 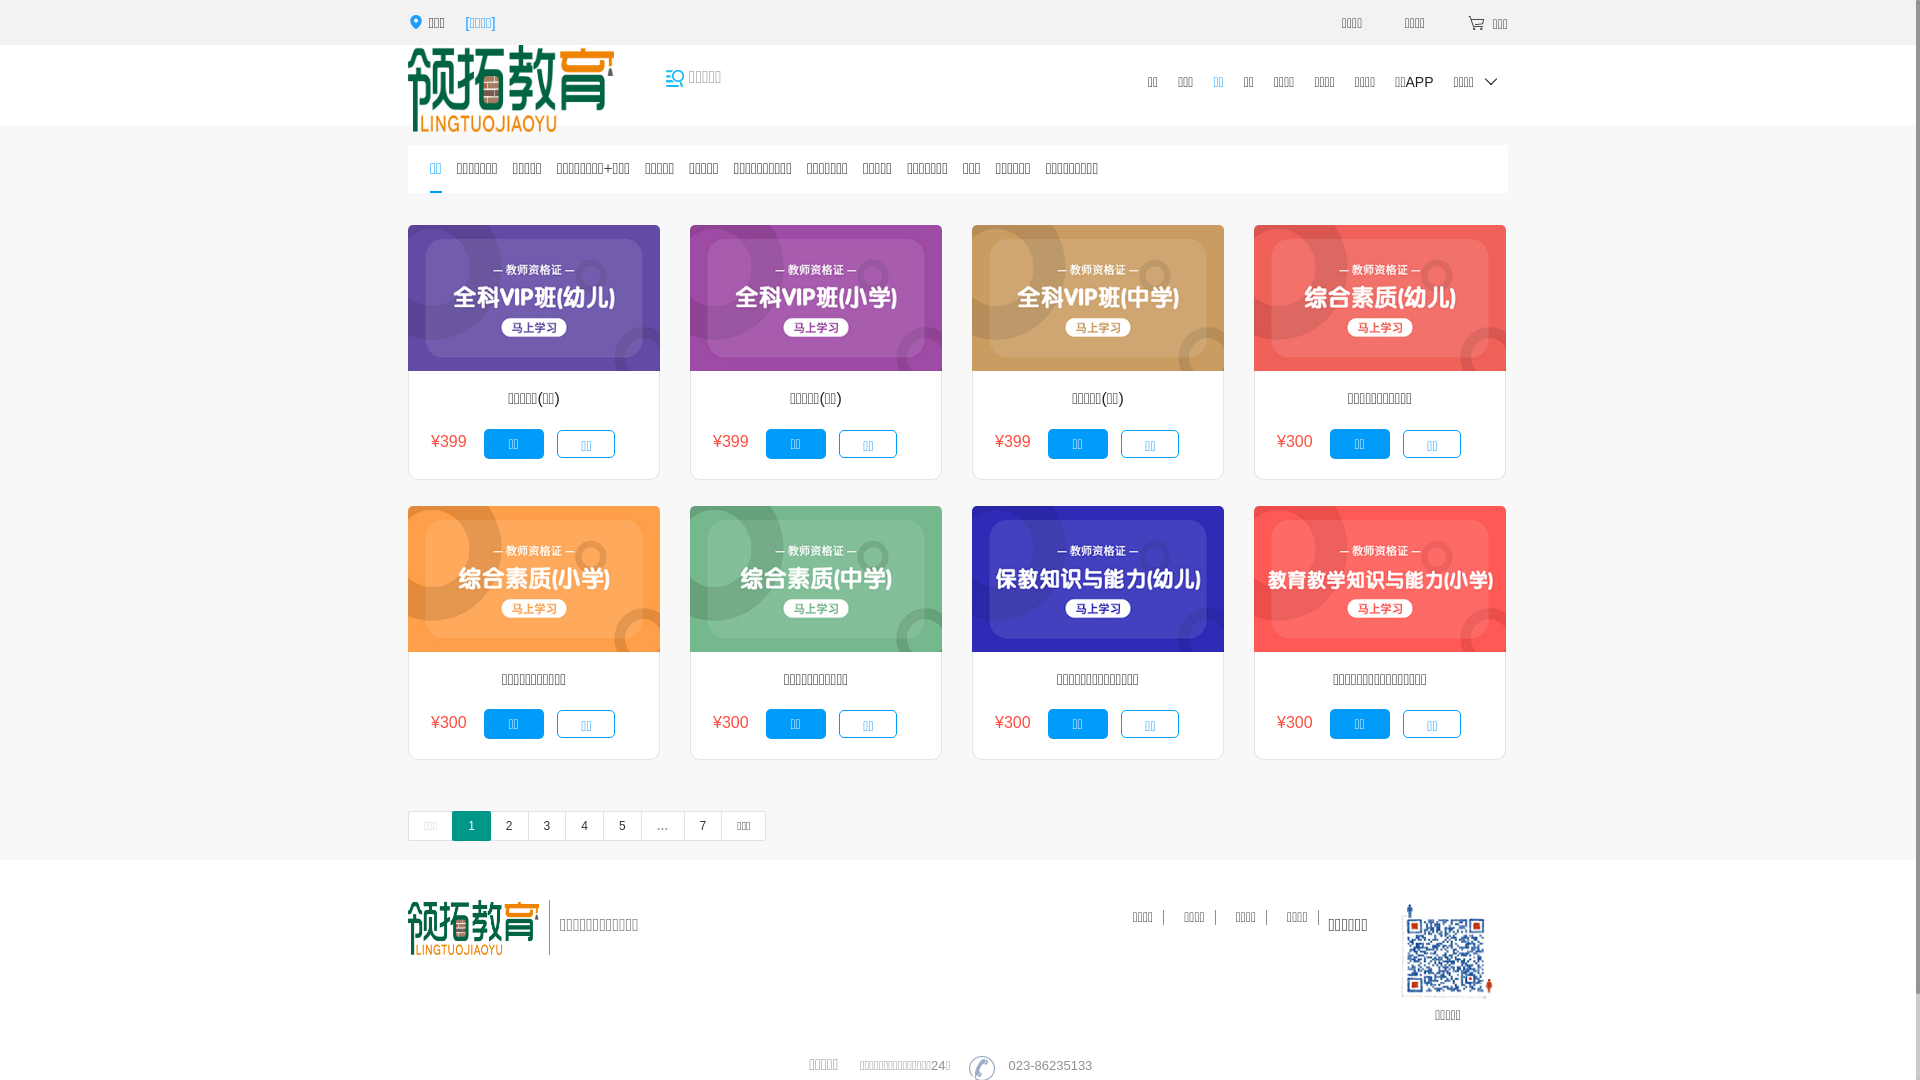 I want to click on 3, so click(x=548, y=826).